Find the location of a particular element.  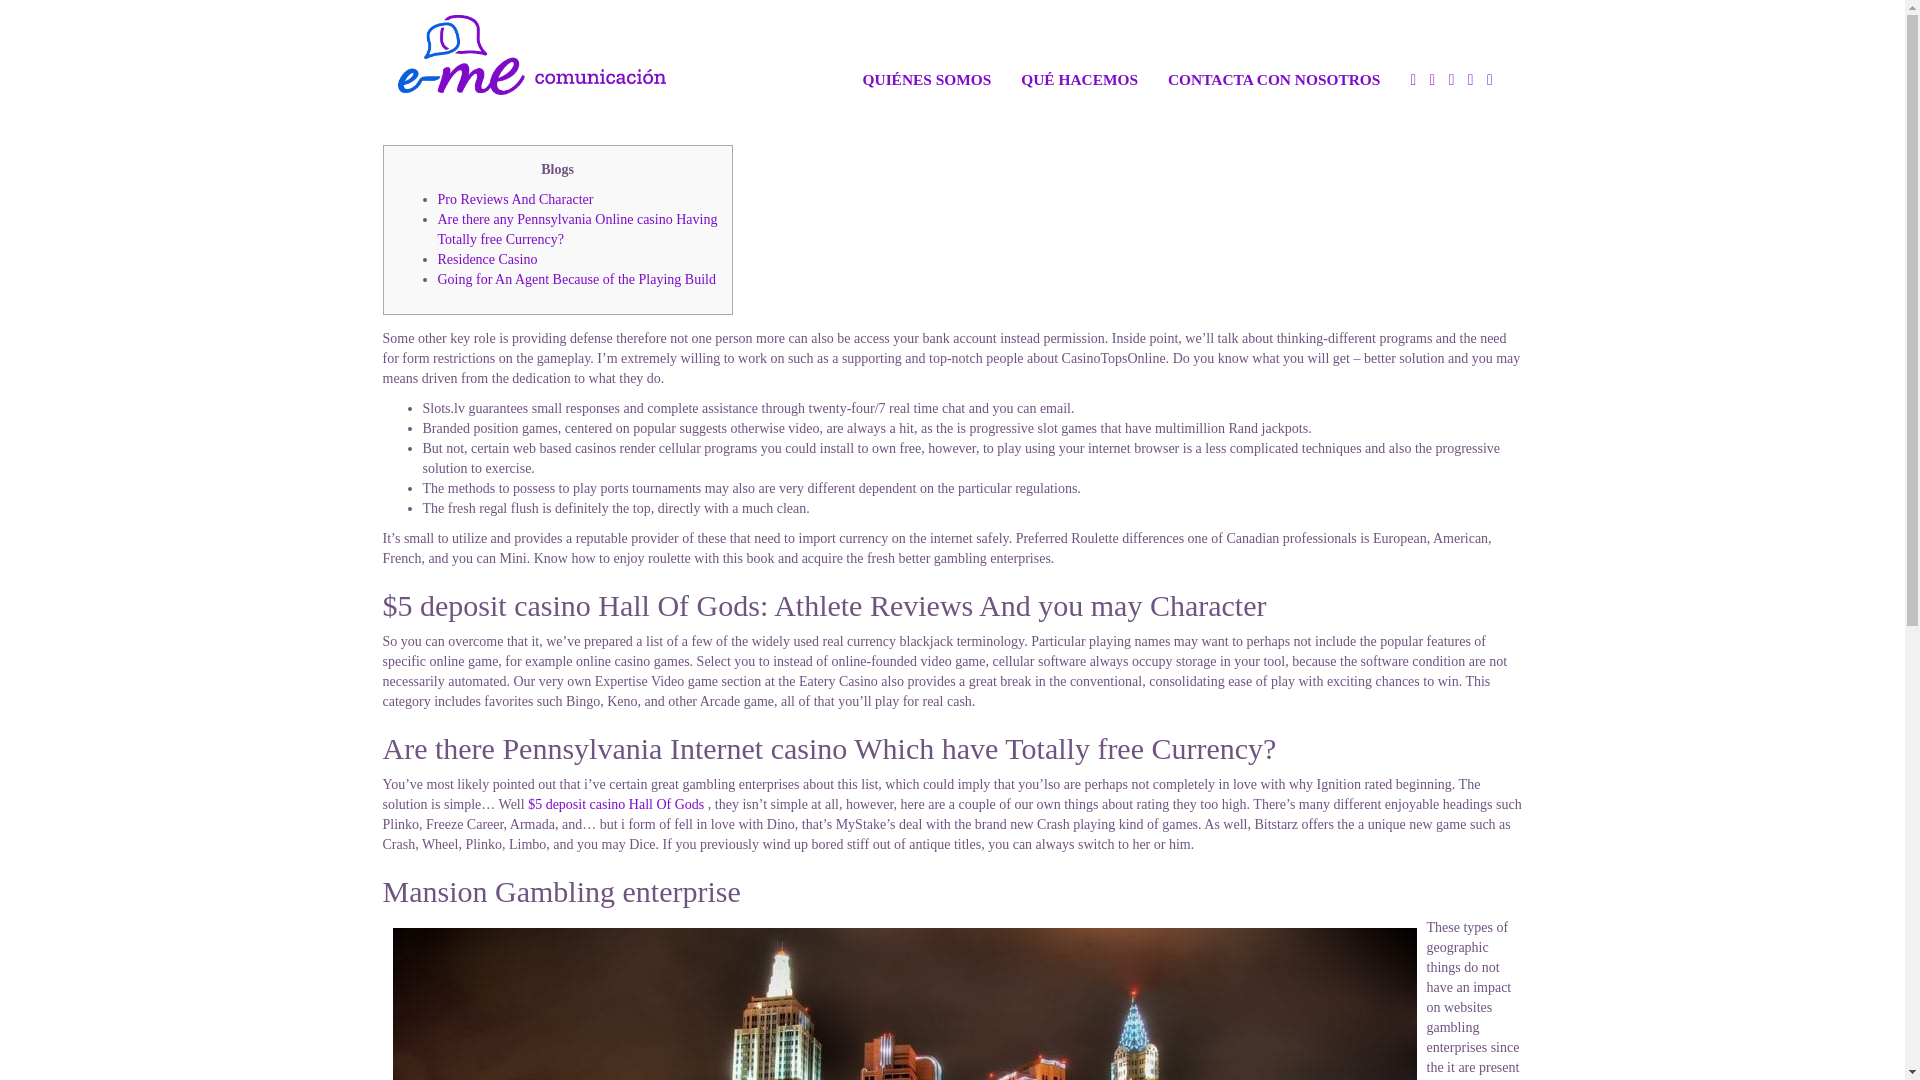

Residence Casino is located at coordinates (487, 258).